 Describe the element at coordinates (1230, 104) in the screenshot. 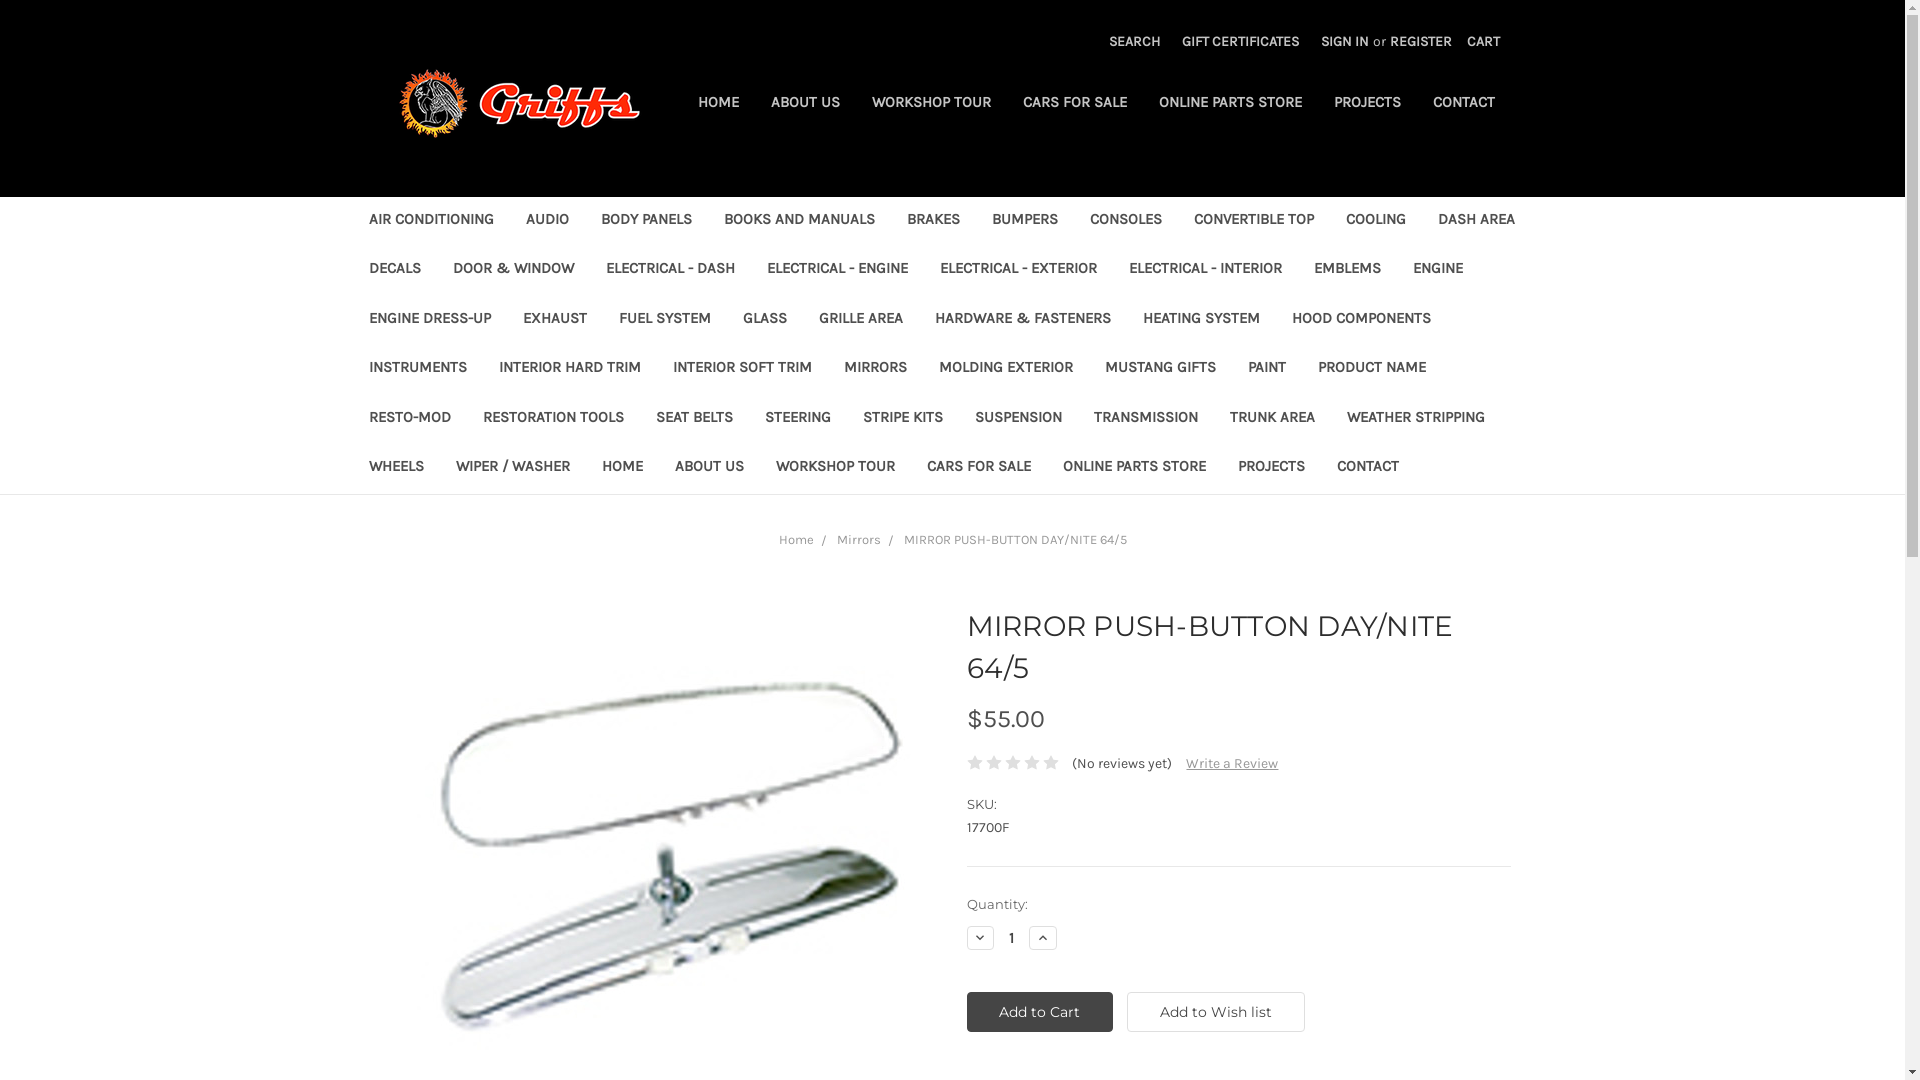

I see `ONLINE PARTS STORE` at that location.